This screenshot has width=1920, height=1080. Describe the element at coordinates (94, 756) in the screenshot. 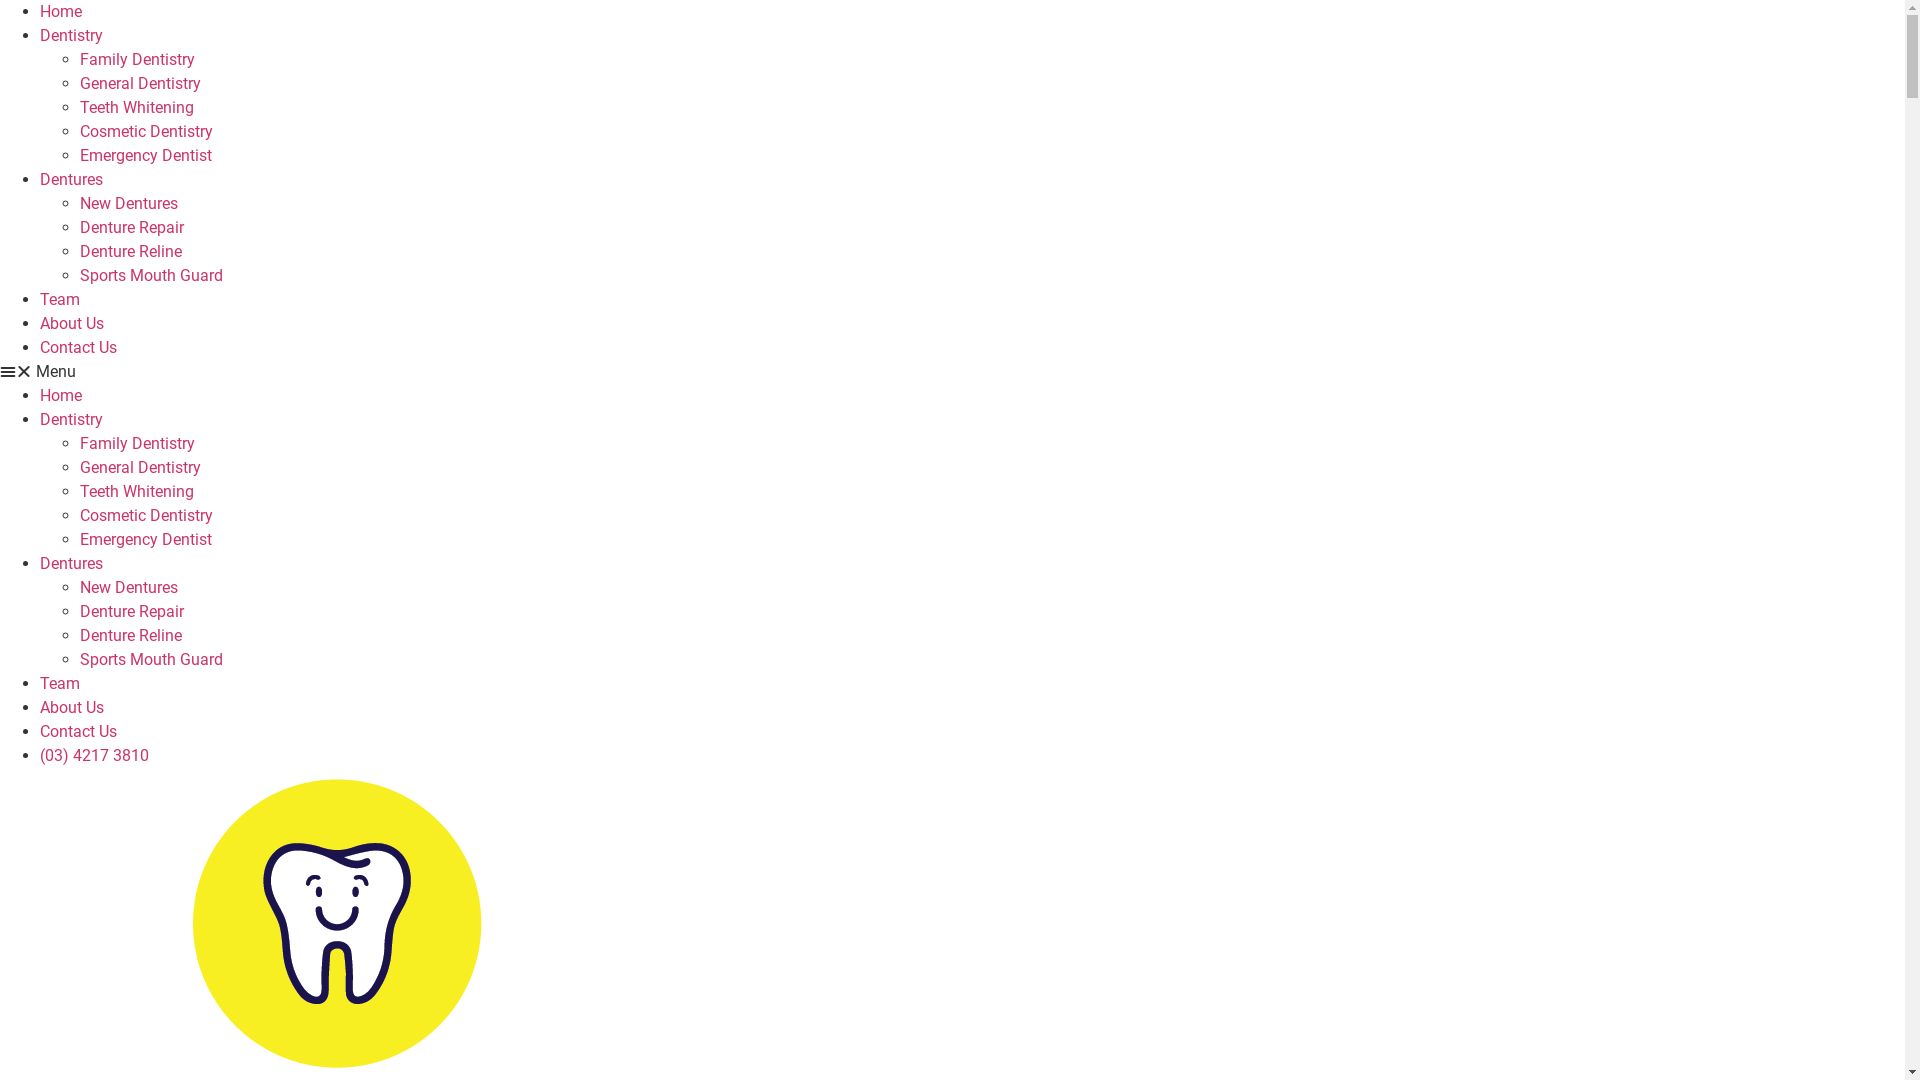

I see `(03) 4217 3810` at that location.